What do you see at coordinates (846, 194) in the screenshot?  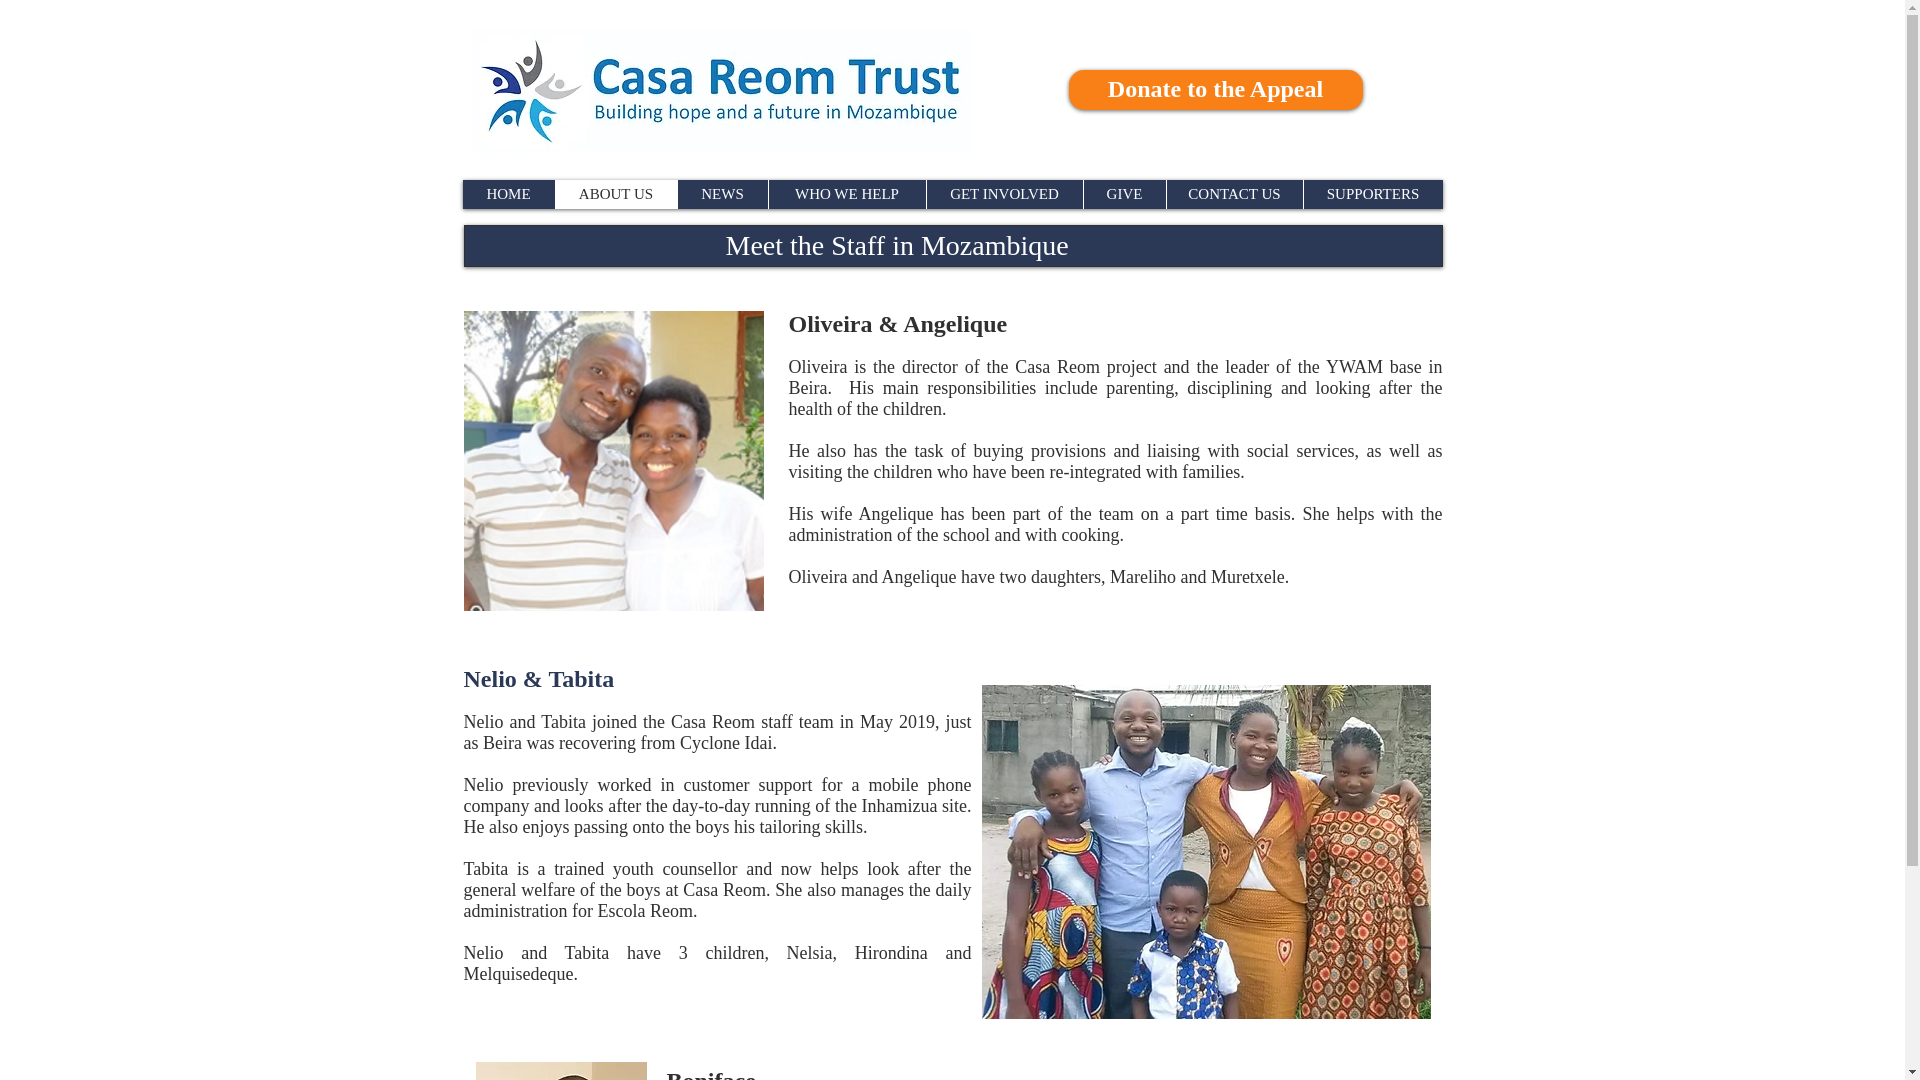 I see `WHO WE HELP` at bounding box center [846, 194].